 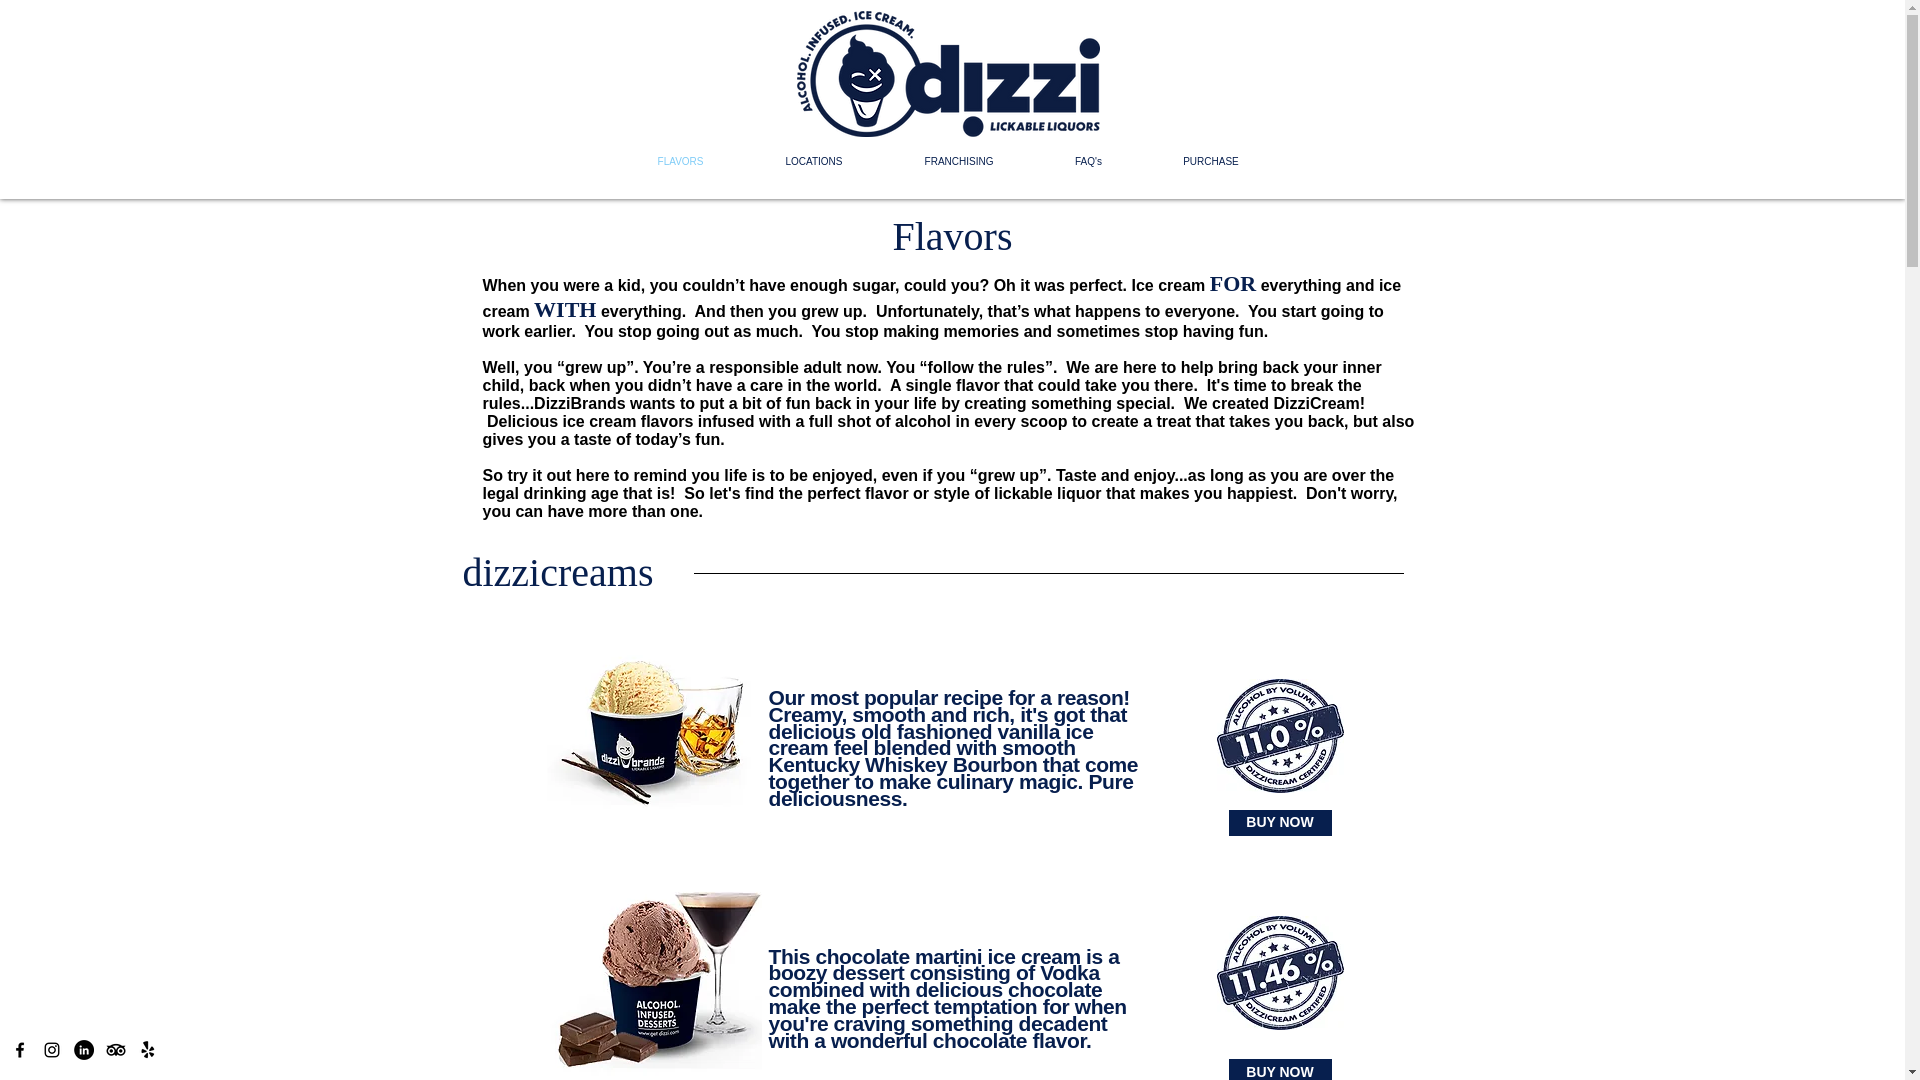 I want to click on LOCATIONS, so click(x=814, y=162).